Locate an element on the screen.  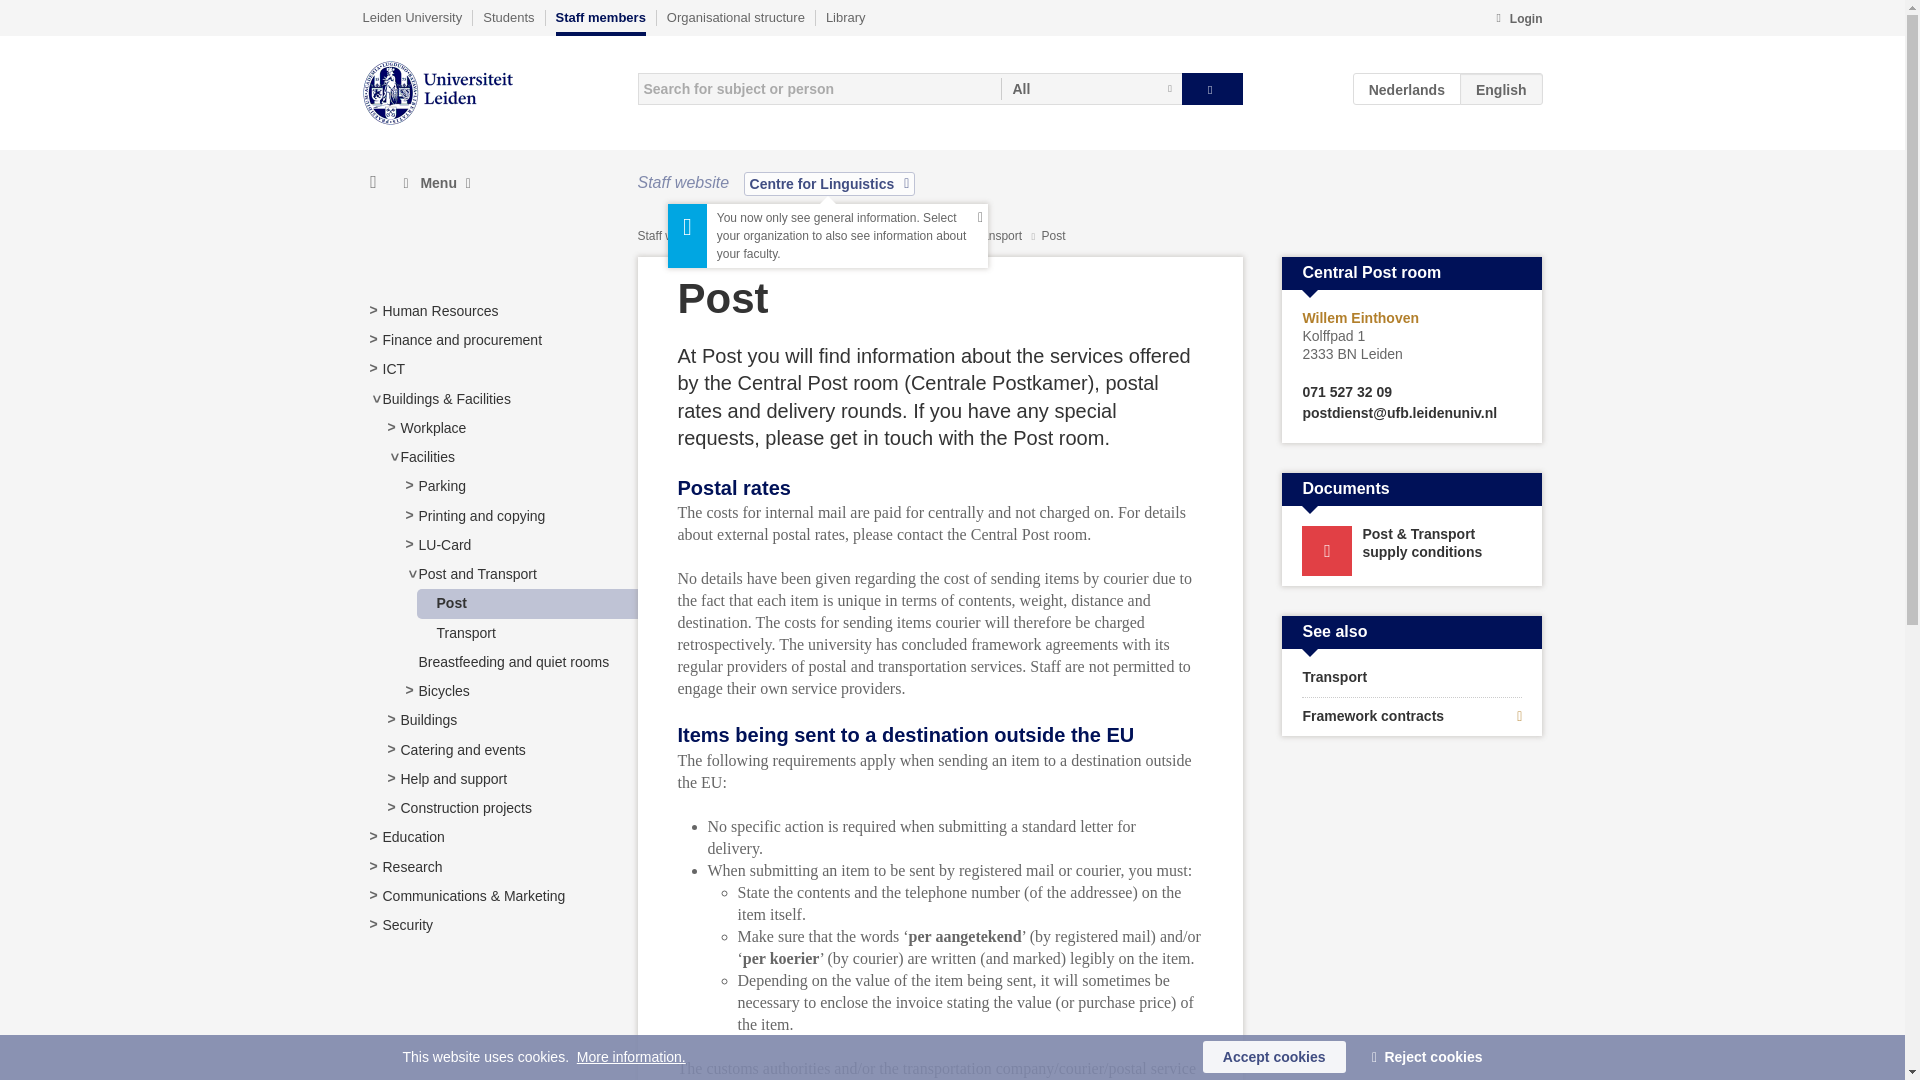
NL is located at coordinates (1407, 88).